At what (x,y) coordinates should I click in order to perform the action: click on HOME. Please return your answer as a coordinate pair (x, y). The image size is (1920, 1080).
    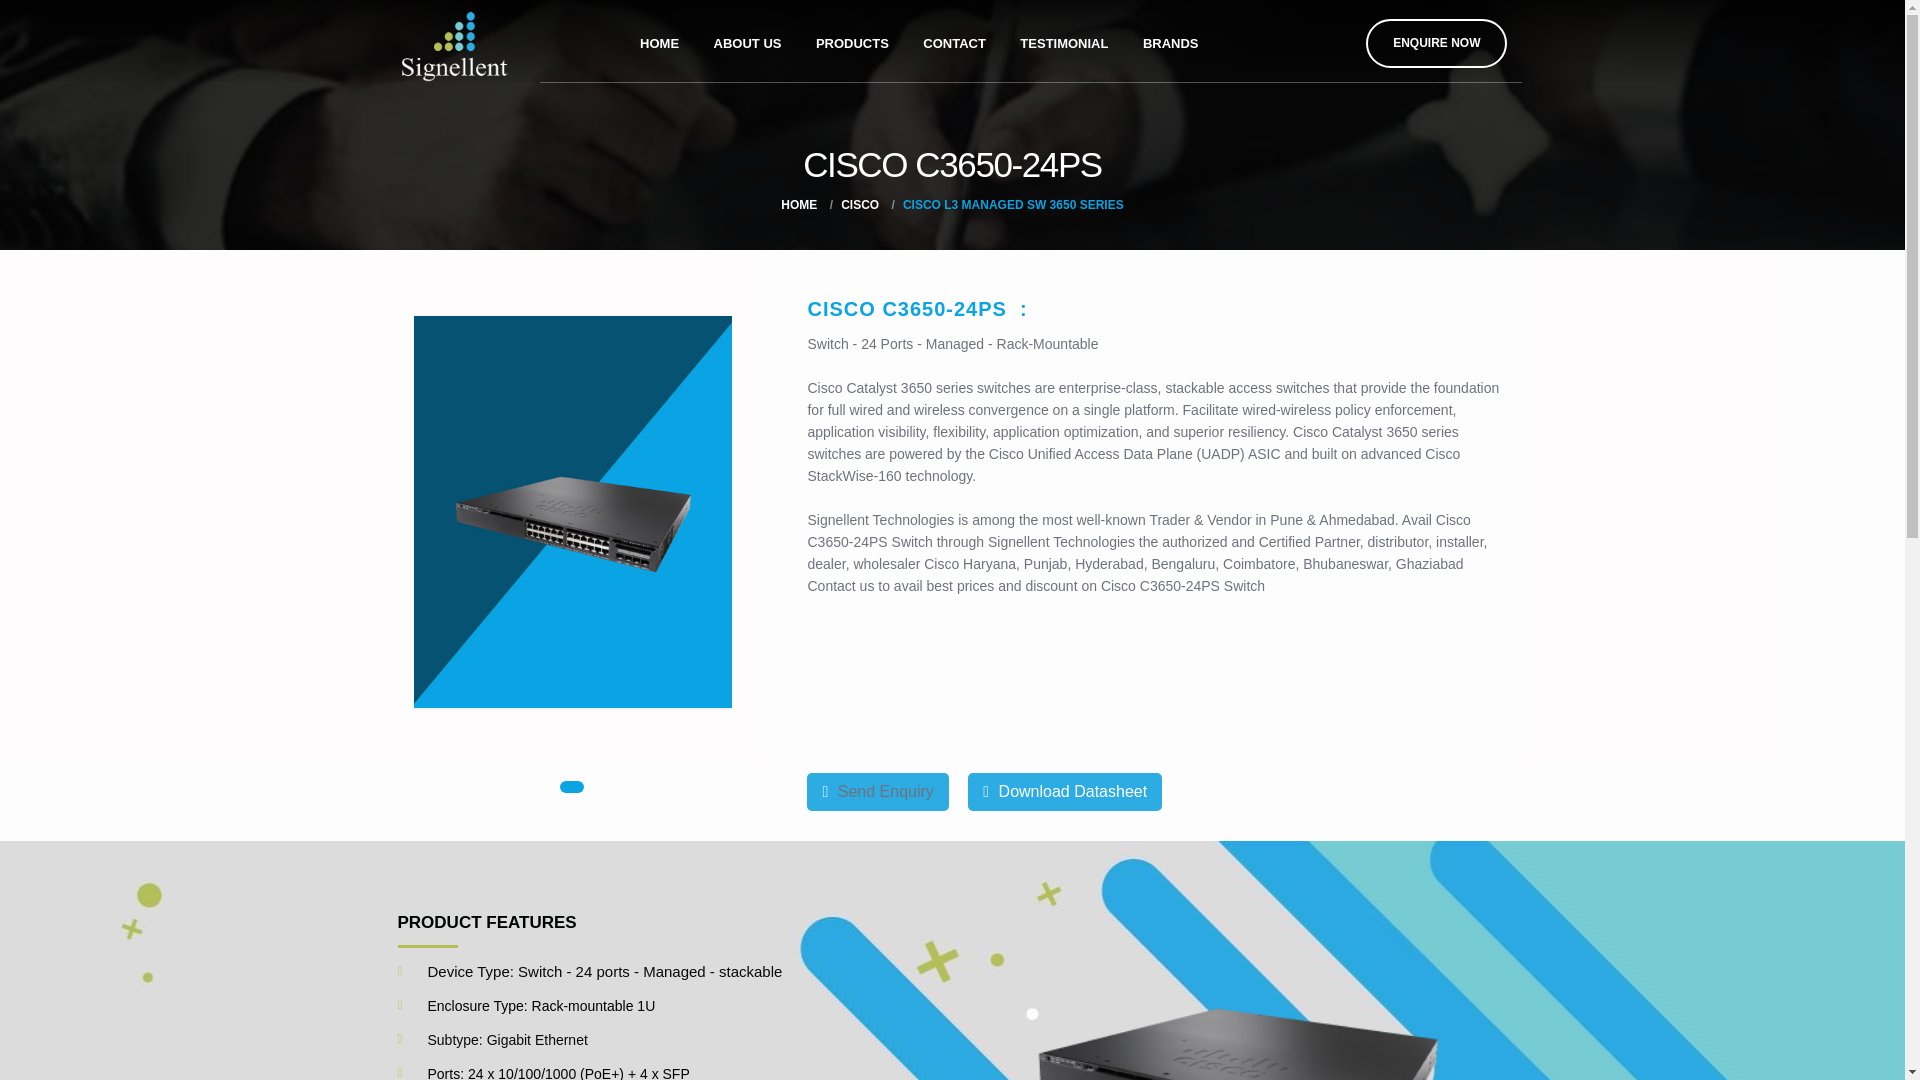
    Looking at the image, I should click on (799, 204).